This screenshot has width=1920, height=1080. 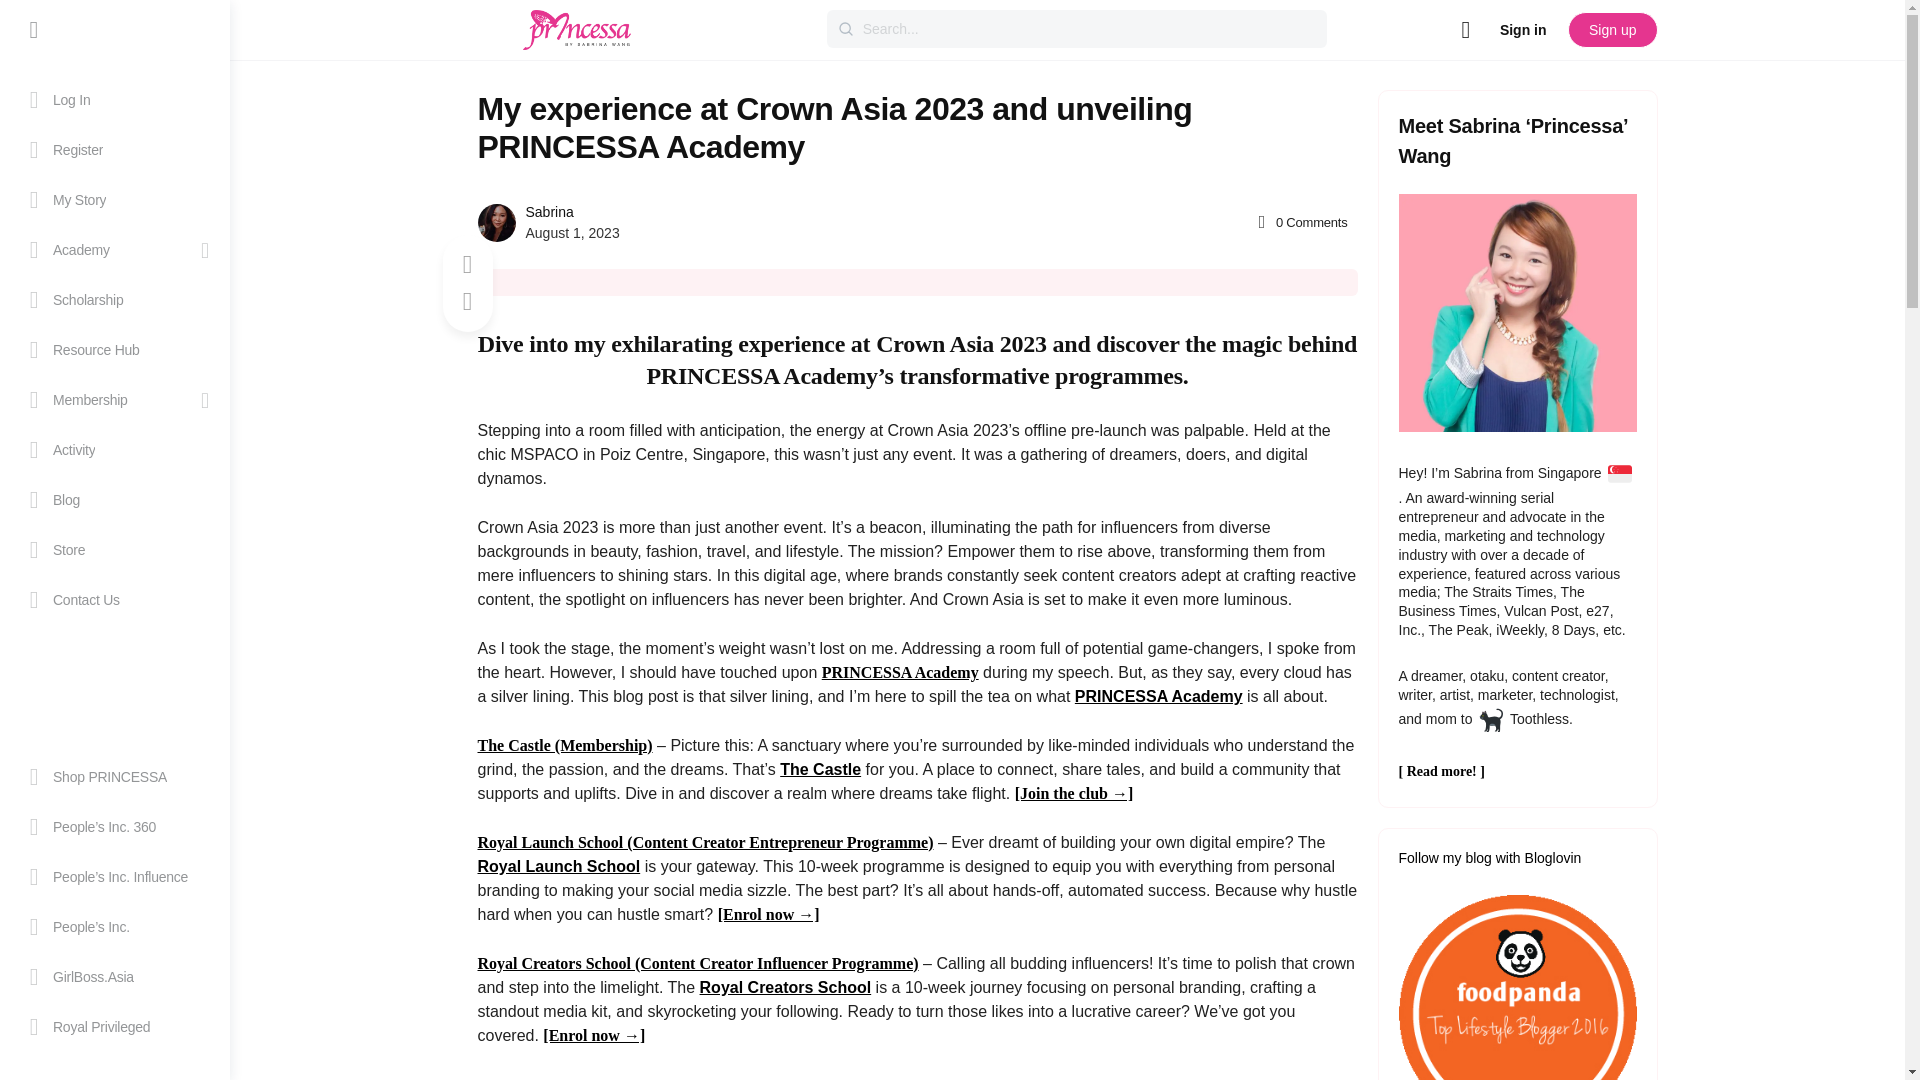 I want to click on My Story, so click(x=114, y=199).